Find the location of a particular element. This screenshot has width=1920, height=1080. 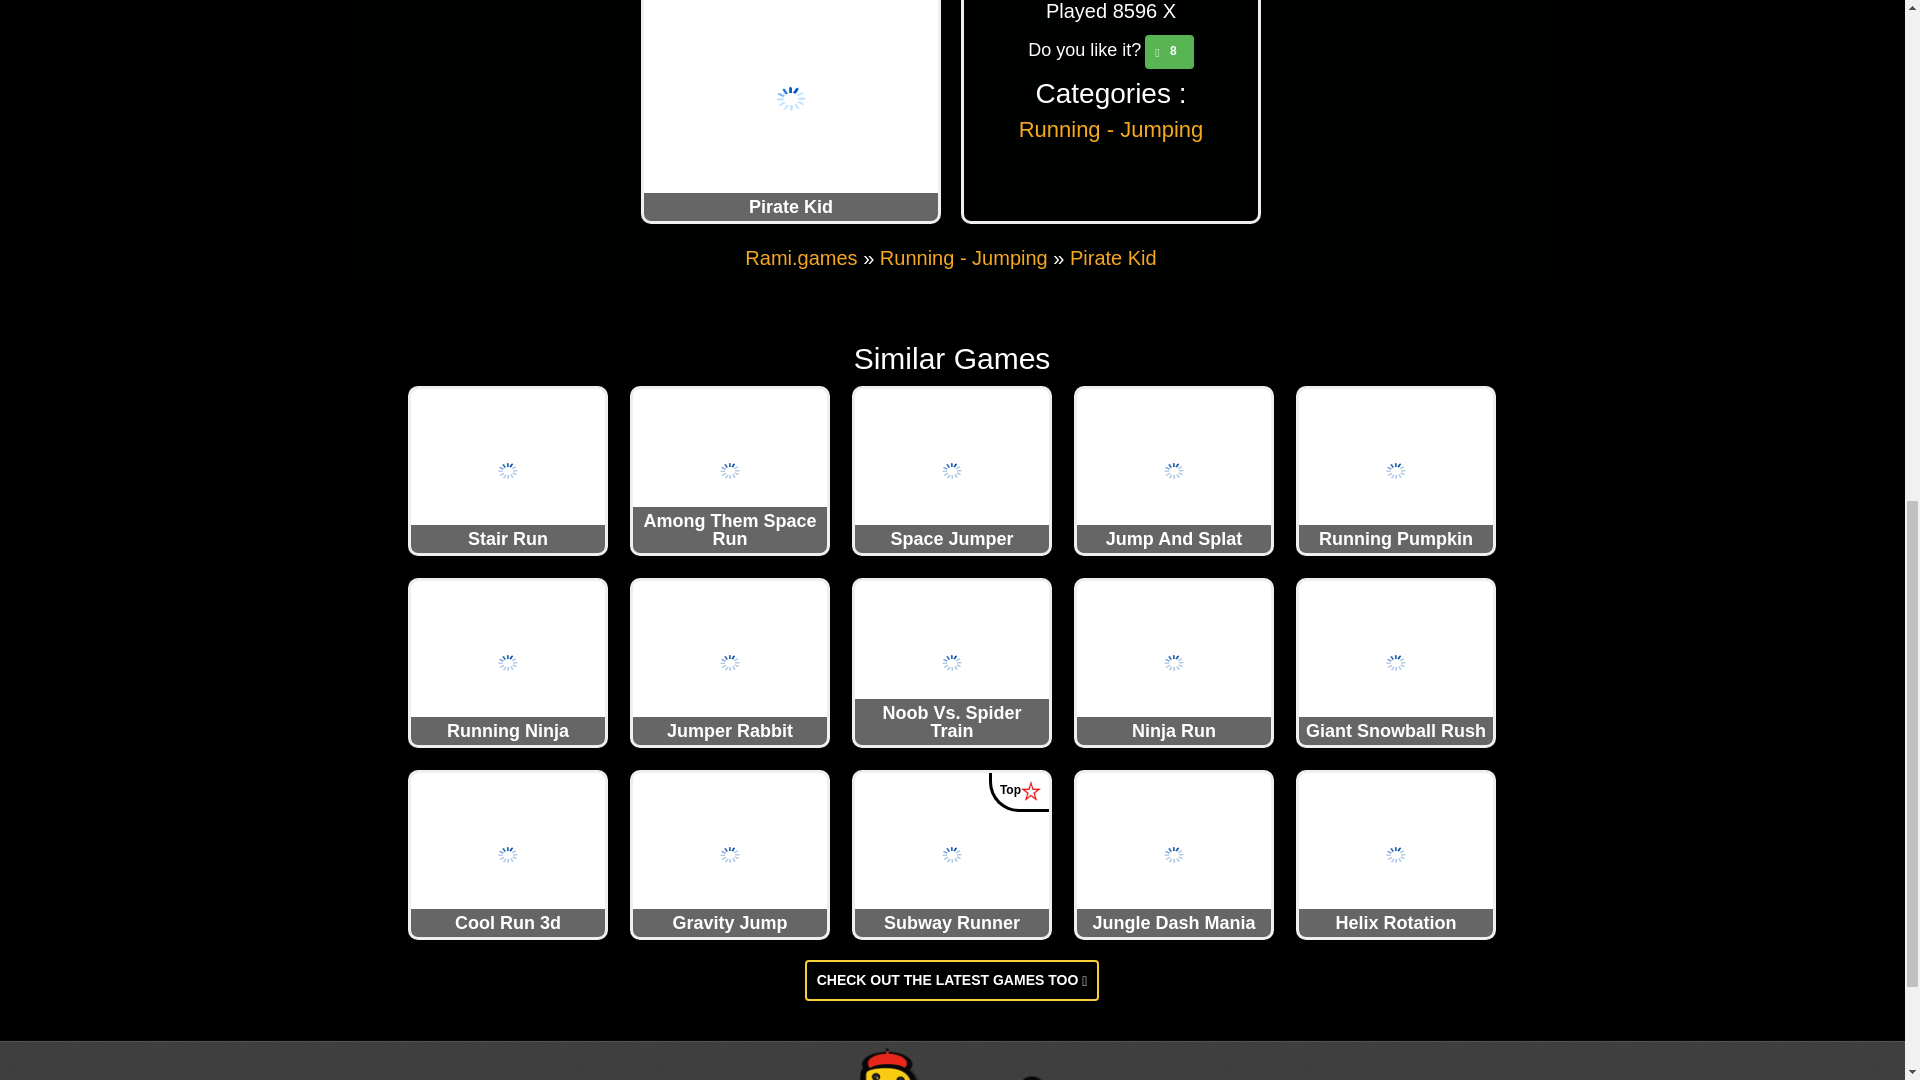

Running Ninja is located at coordinates (507, 662).